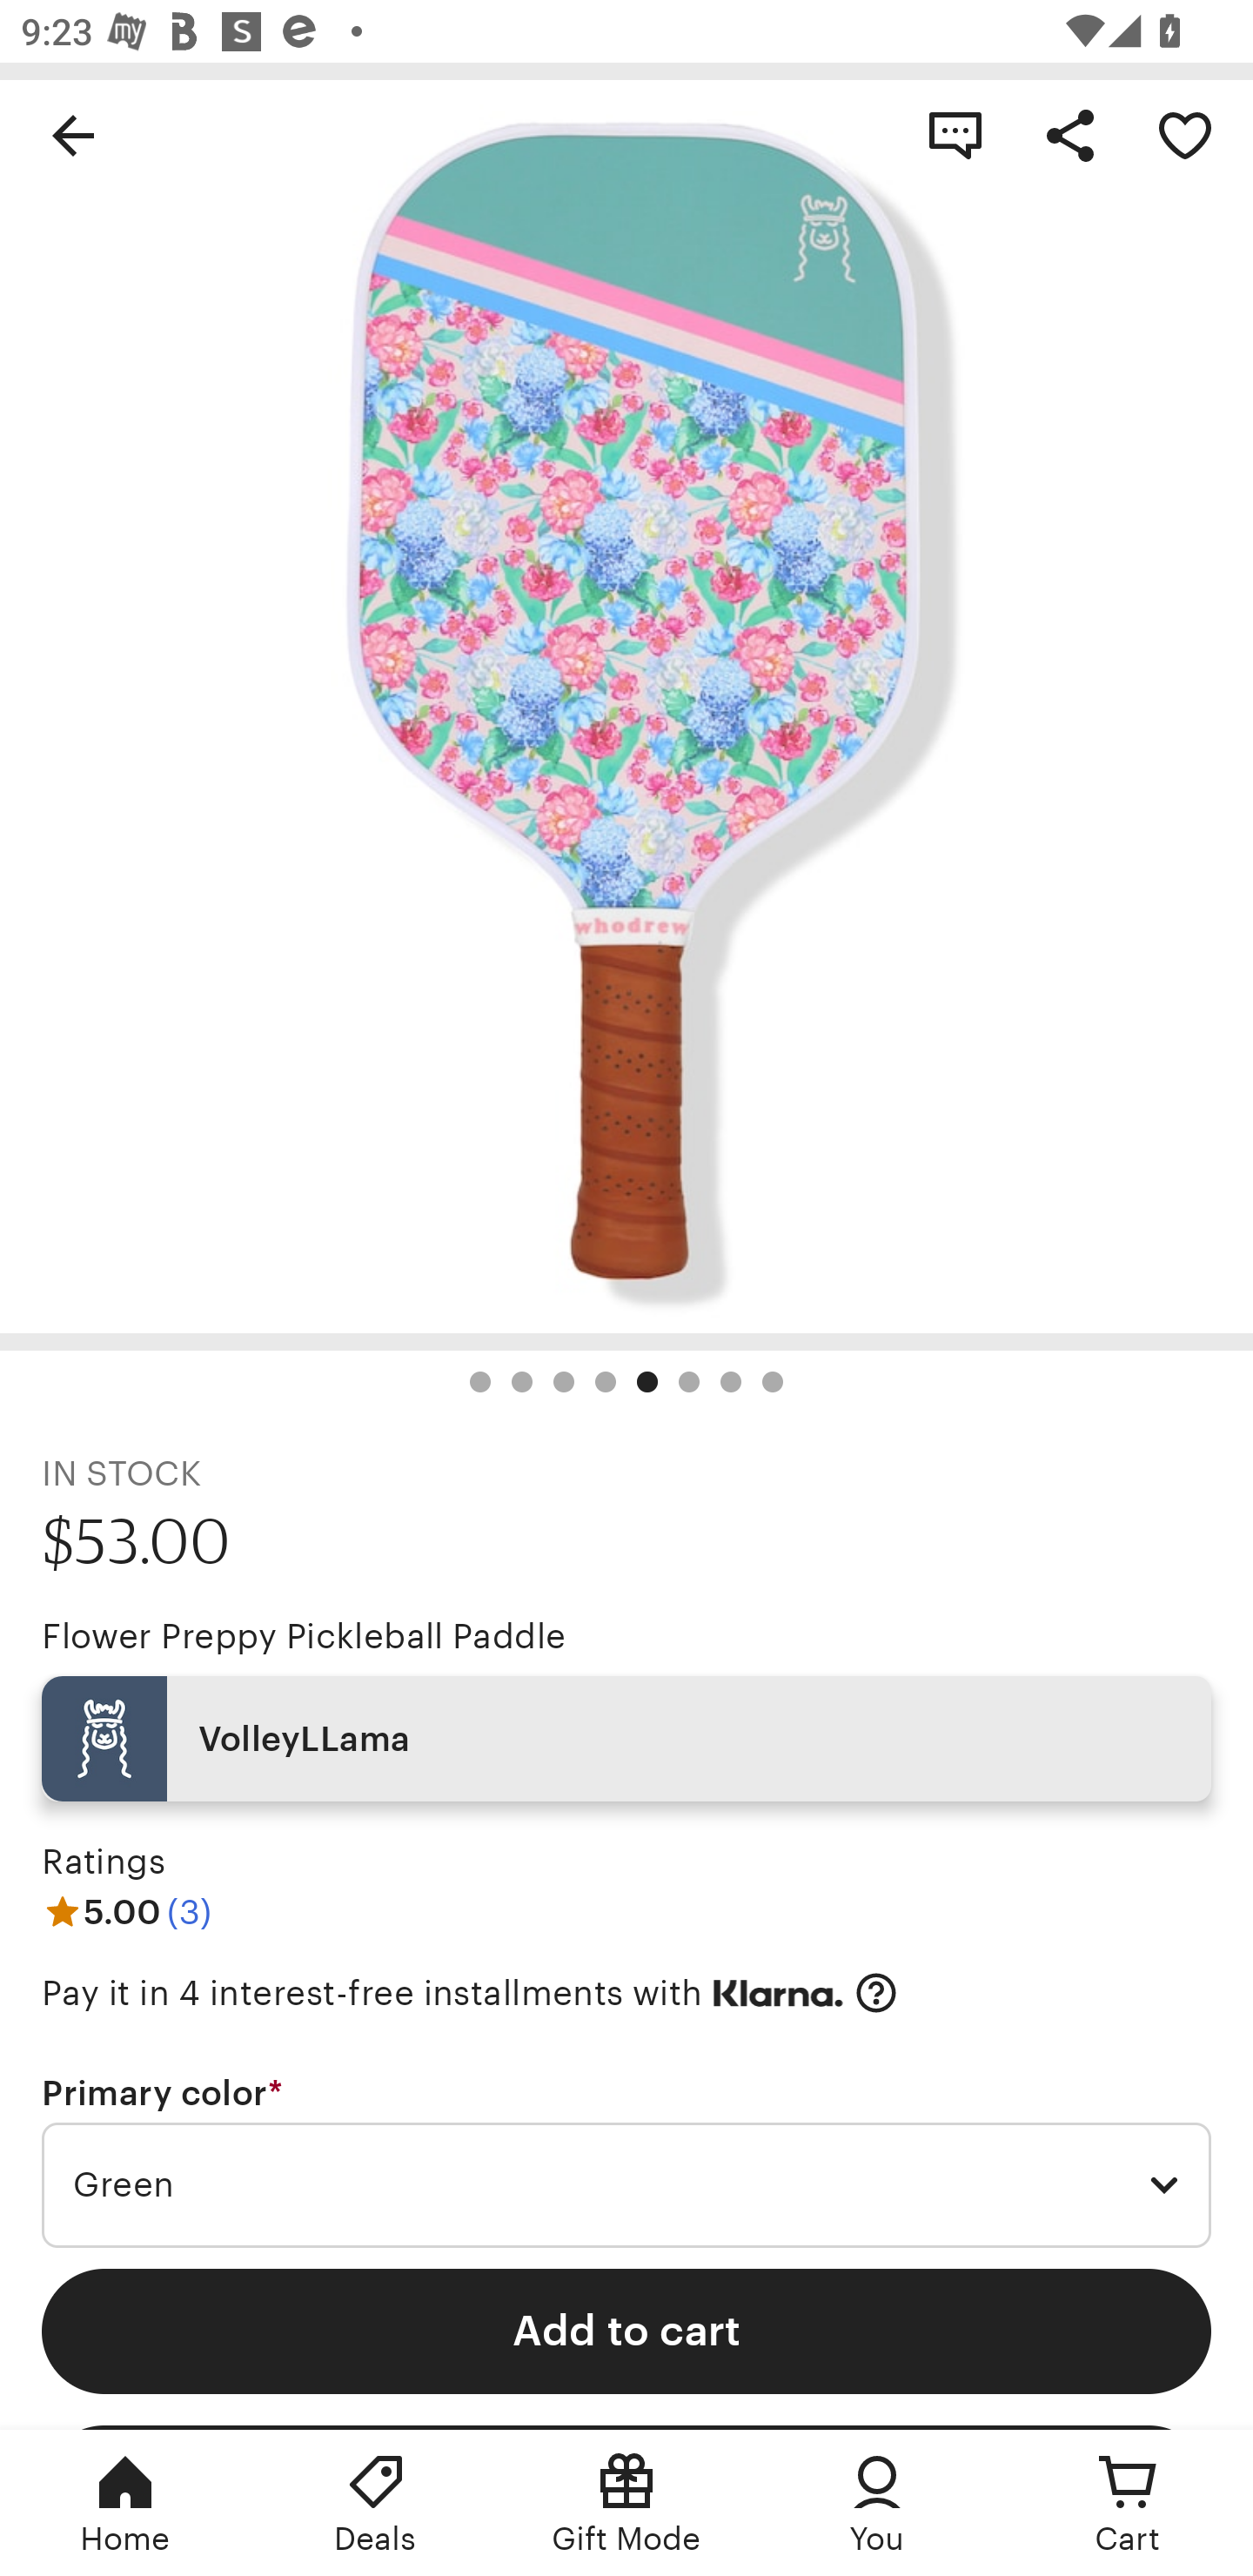  What do you see at coordinates (303, 1636) in the screenshot?
I see `Flower Preppy Pickleball Paddle` at bounding box center [303, 1636].